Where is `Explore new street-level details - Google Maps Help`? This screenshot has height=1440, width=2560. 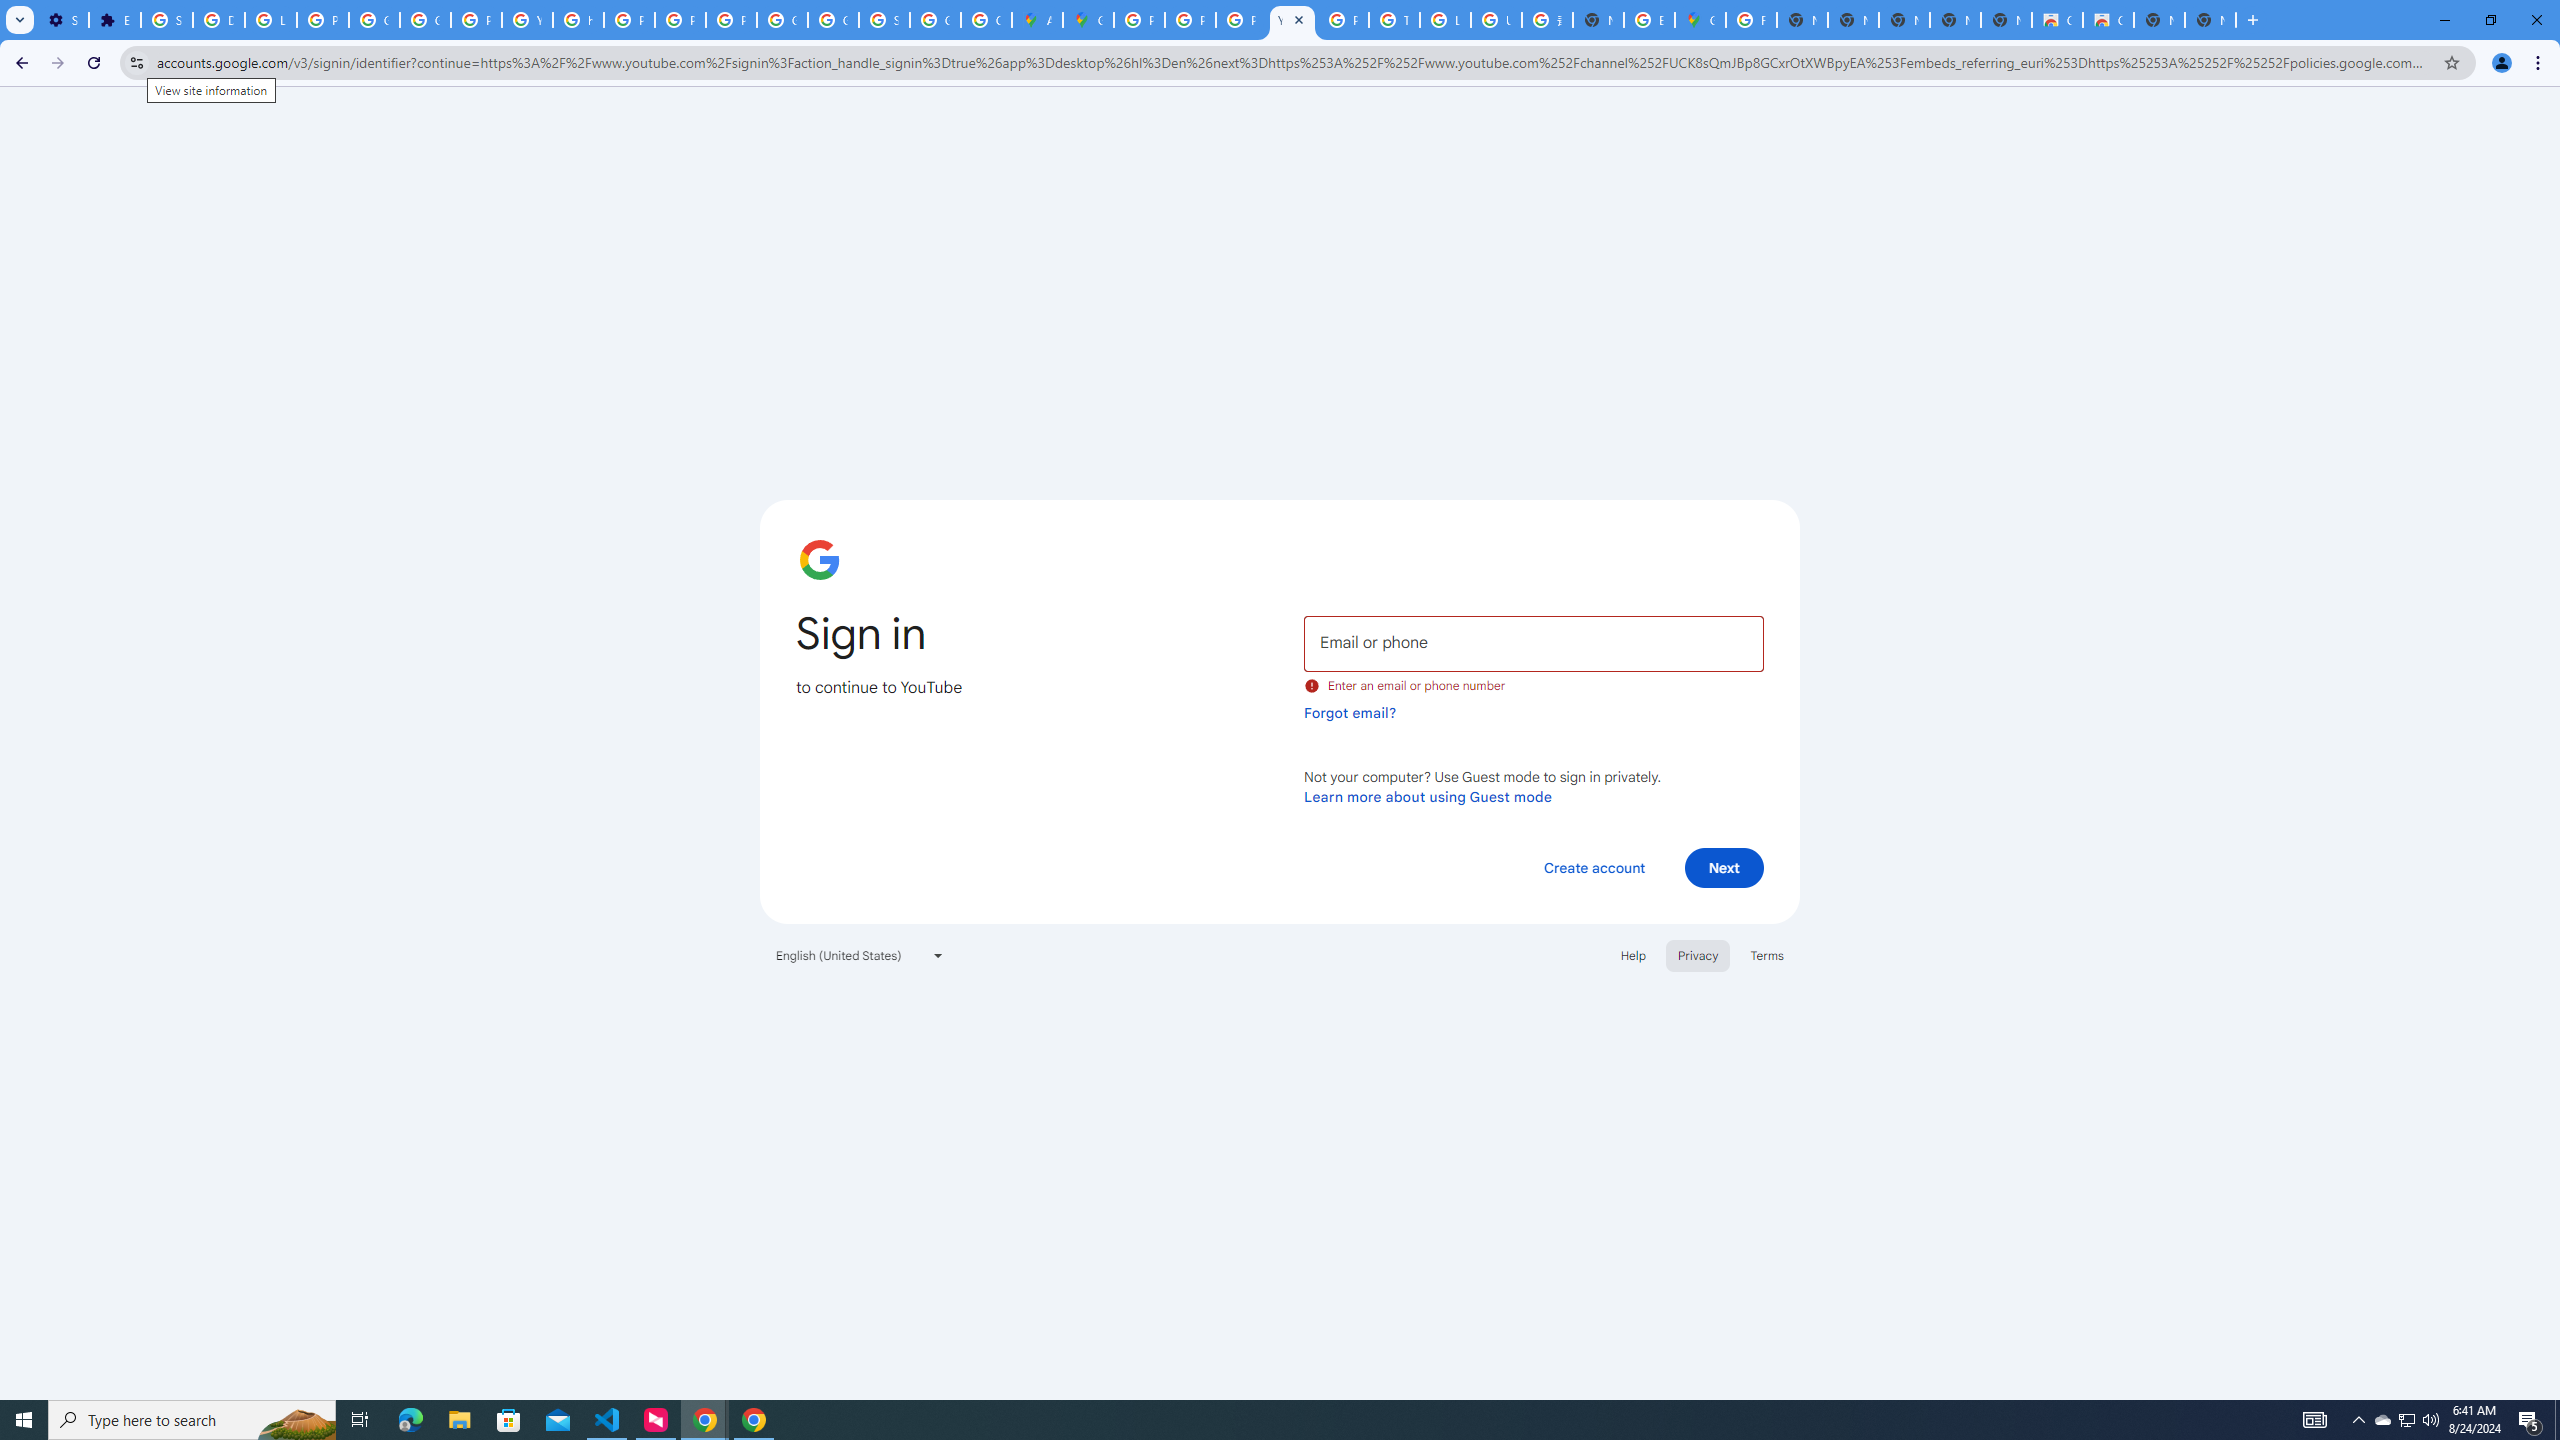 Explore new street-level details - Google Maps Help is located at coordinates (1650, 20).